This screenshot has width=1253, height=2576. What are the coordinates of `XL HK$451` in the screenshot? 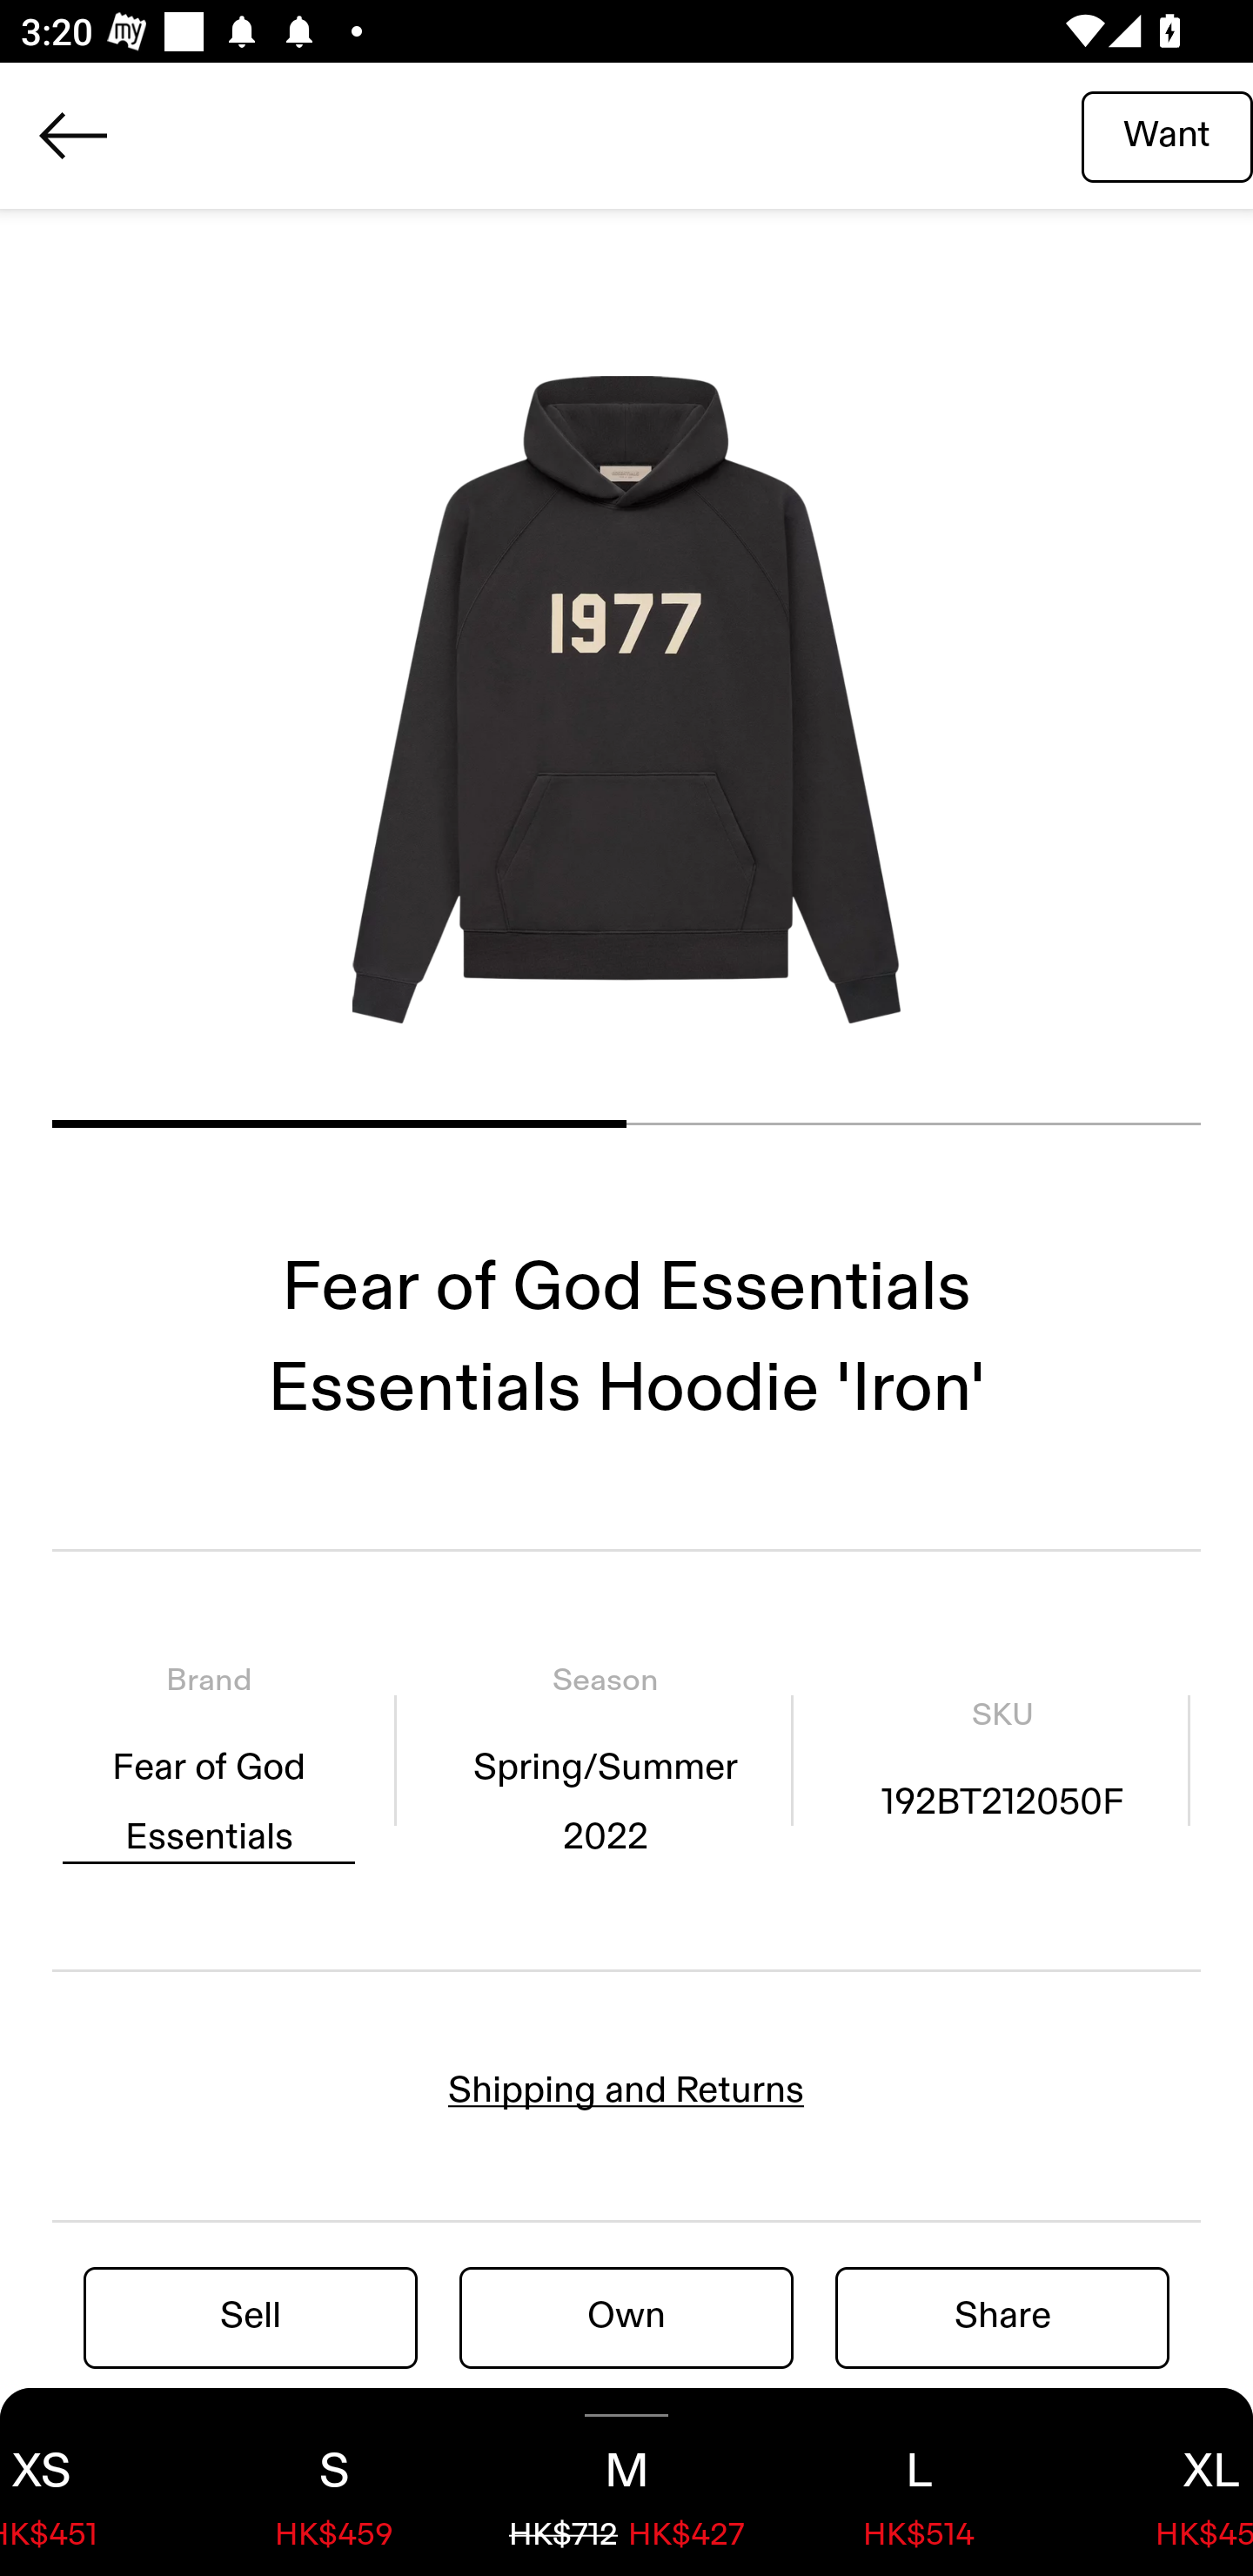 It's located at (1159, 2482).